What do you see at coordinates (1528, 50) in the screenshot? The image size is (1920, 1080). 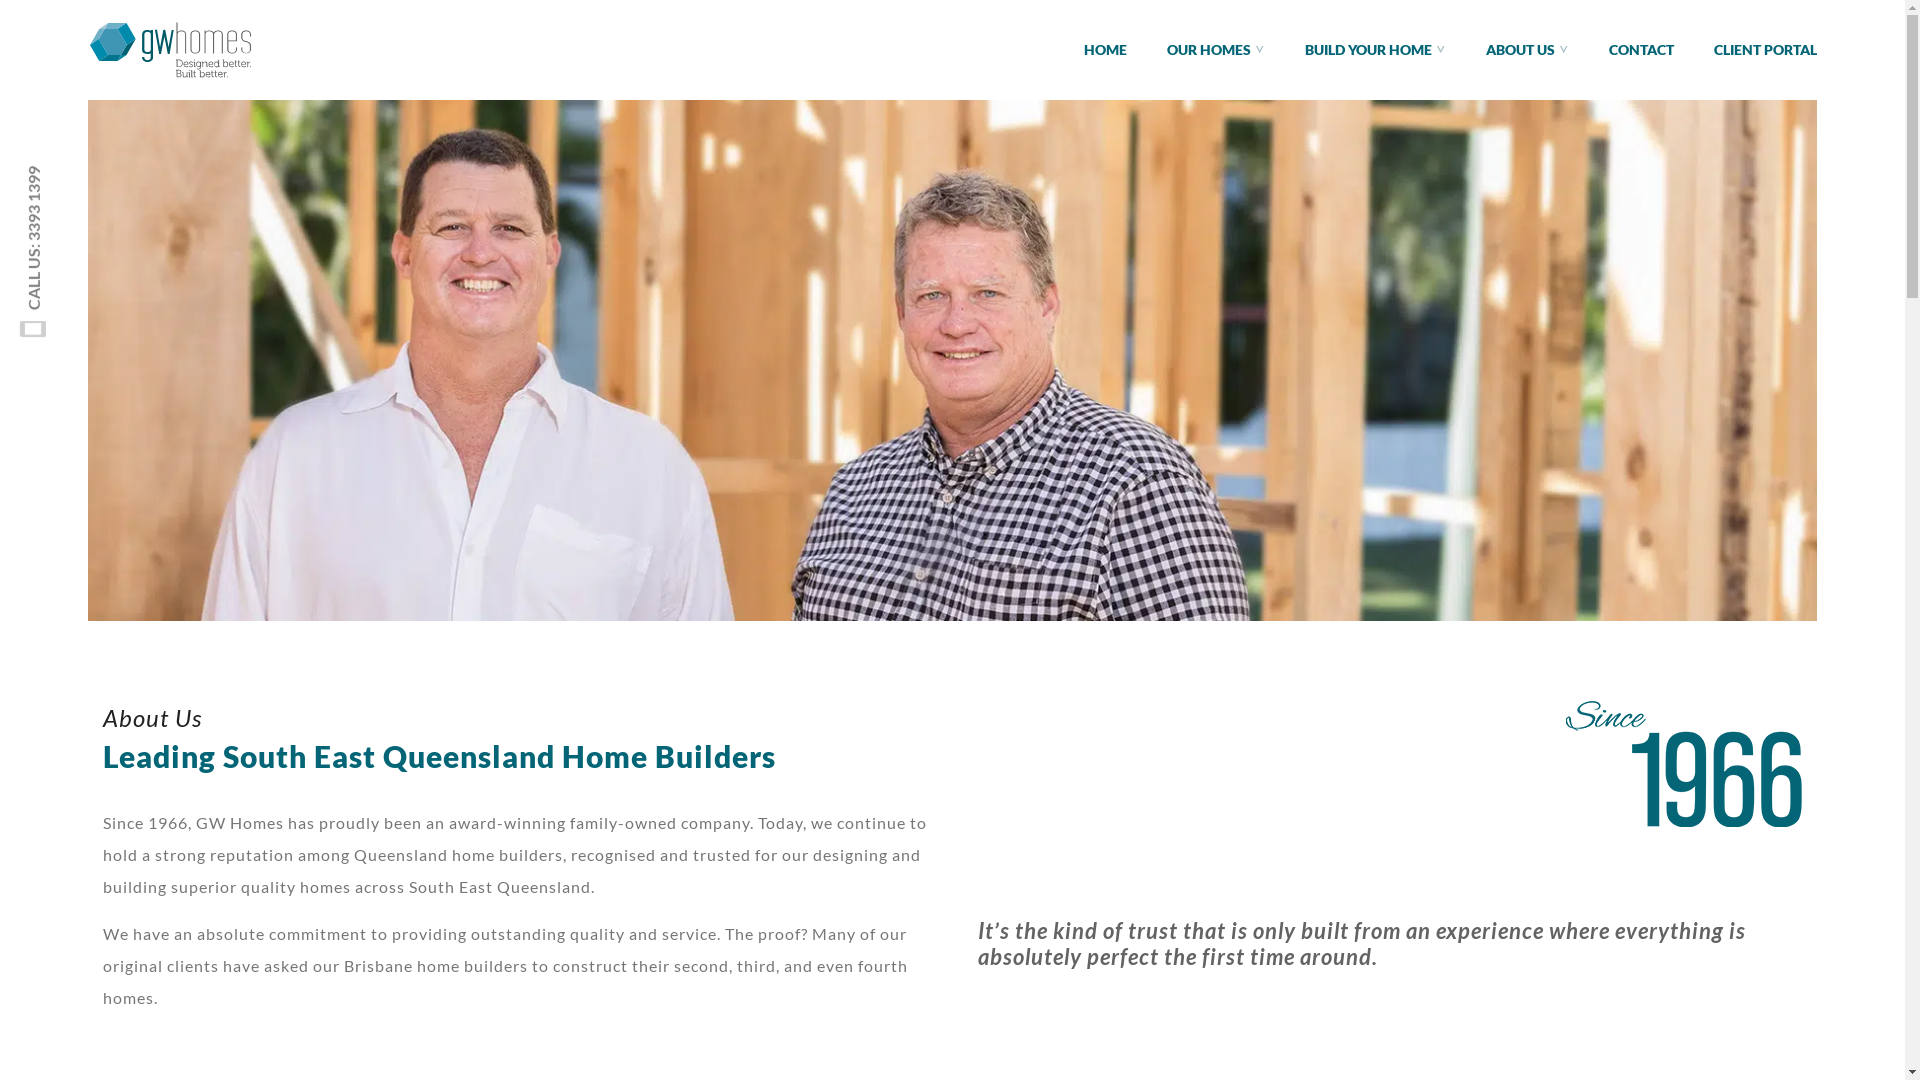 I see `ABOUT US` at bounding box center [1528, 50].